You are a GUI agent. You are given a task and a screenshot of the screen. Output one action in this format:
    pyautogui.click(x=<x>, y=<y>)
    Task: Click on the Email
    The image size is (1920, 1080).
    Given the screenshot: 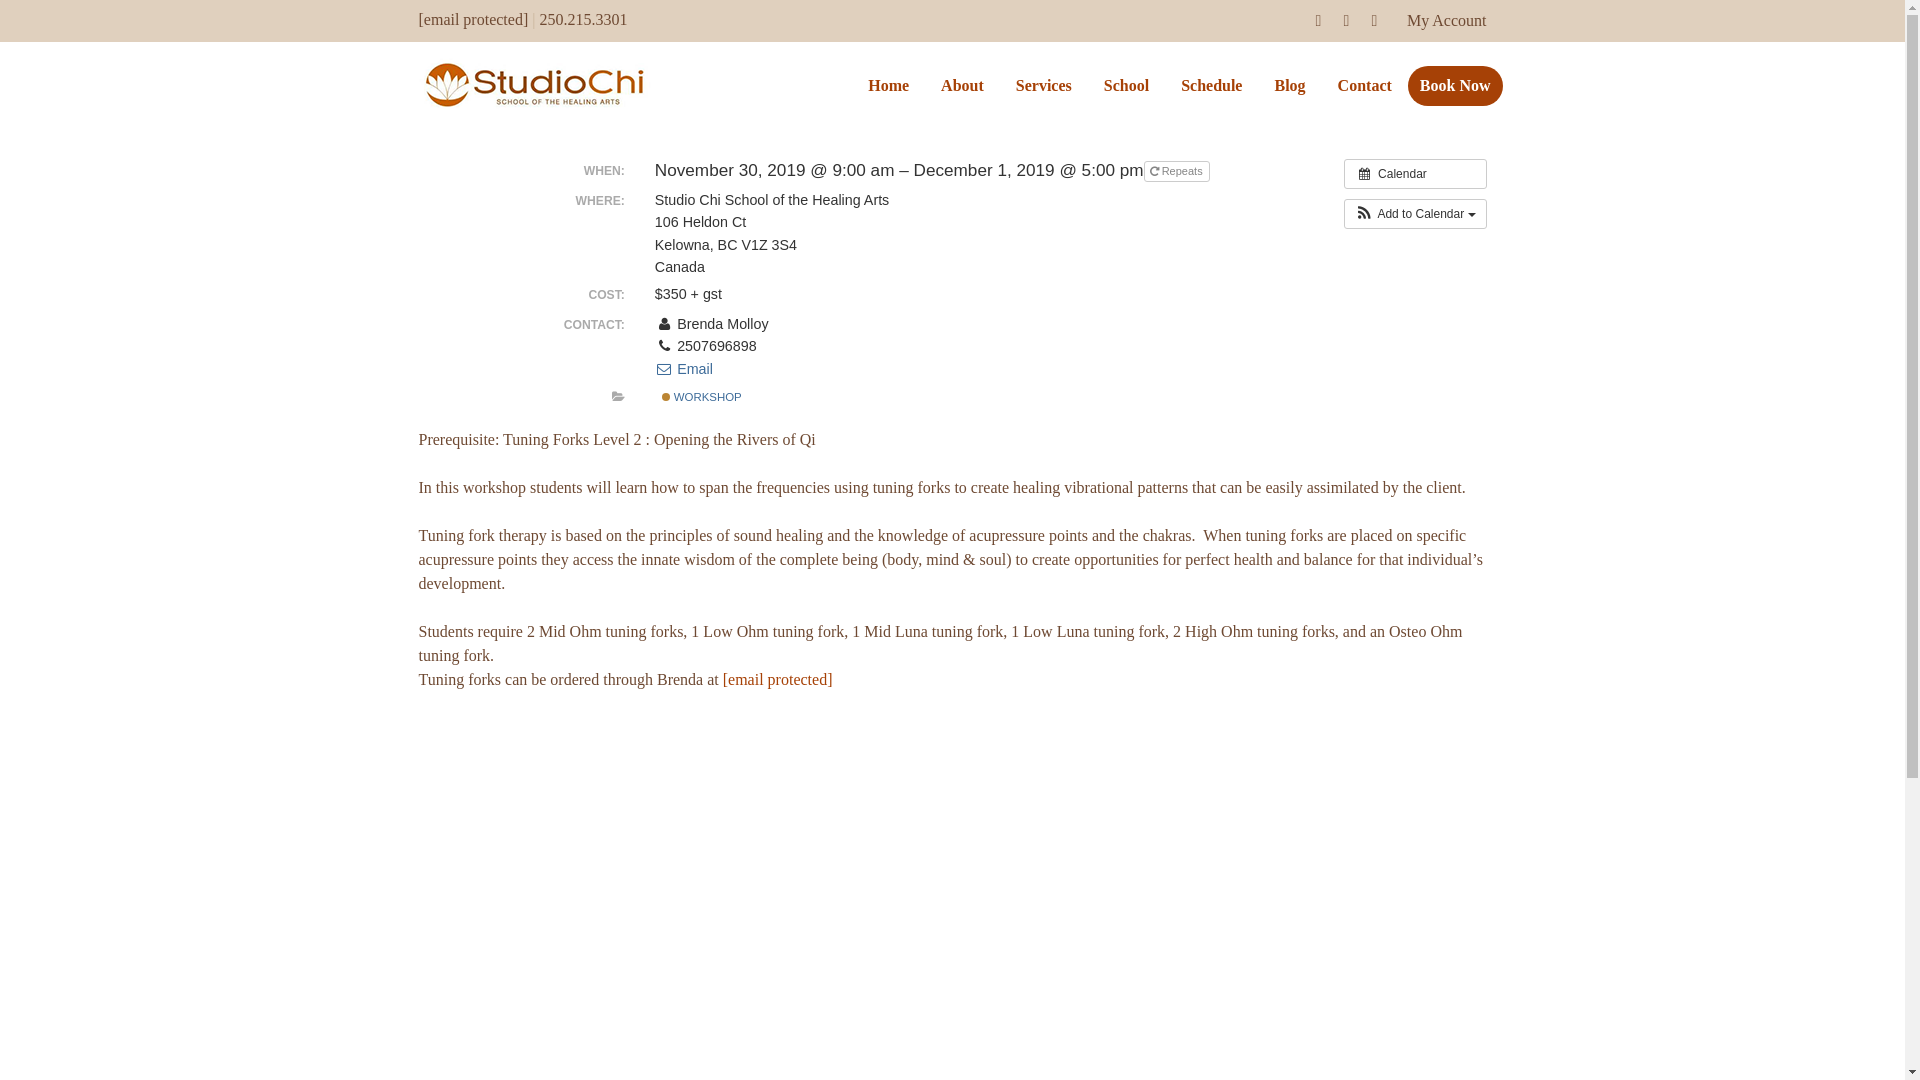 What is the action you would take?
    pyautogui.click(x=683, y=368)
    